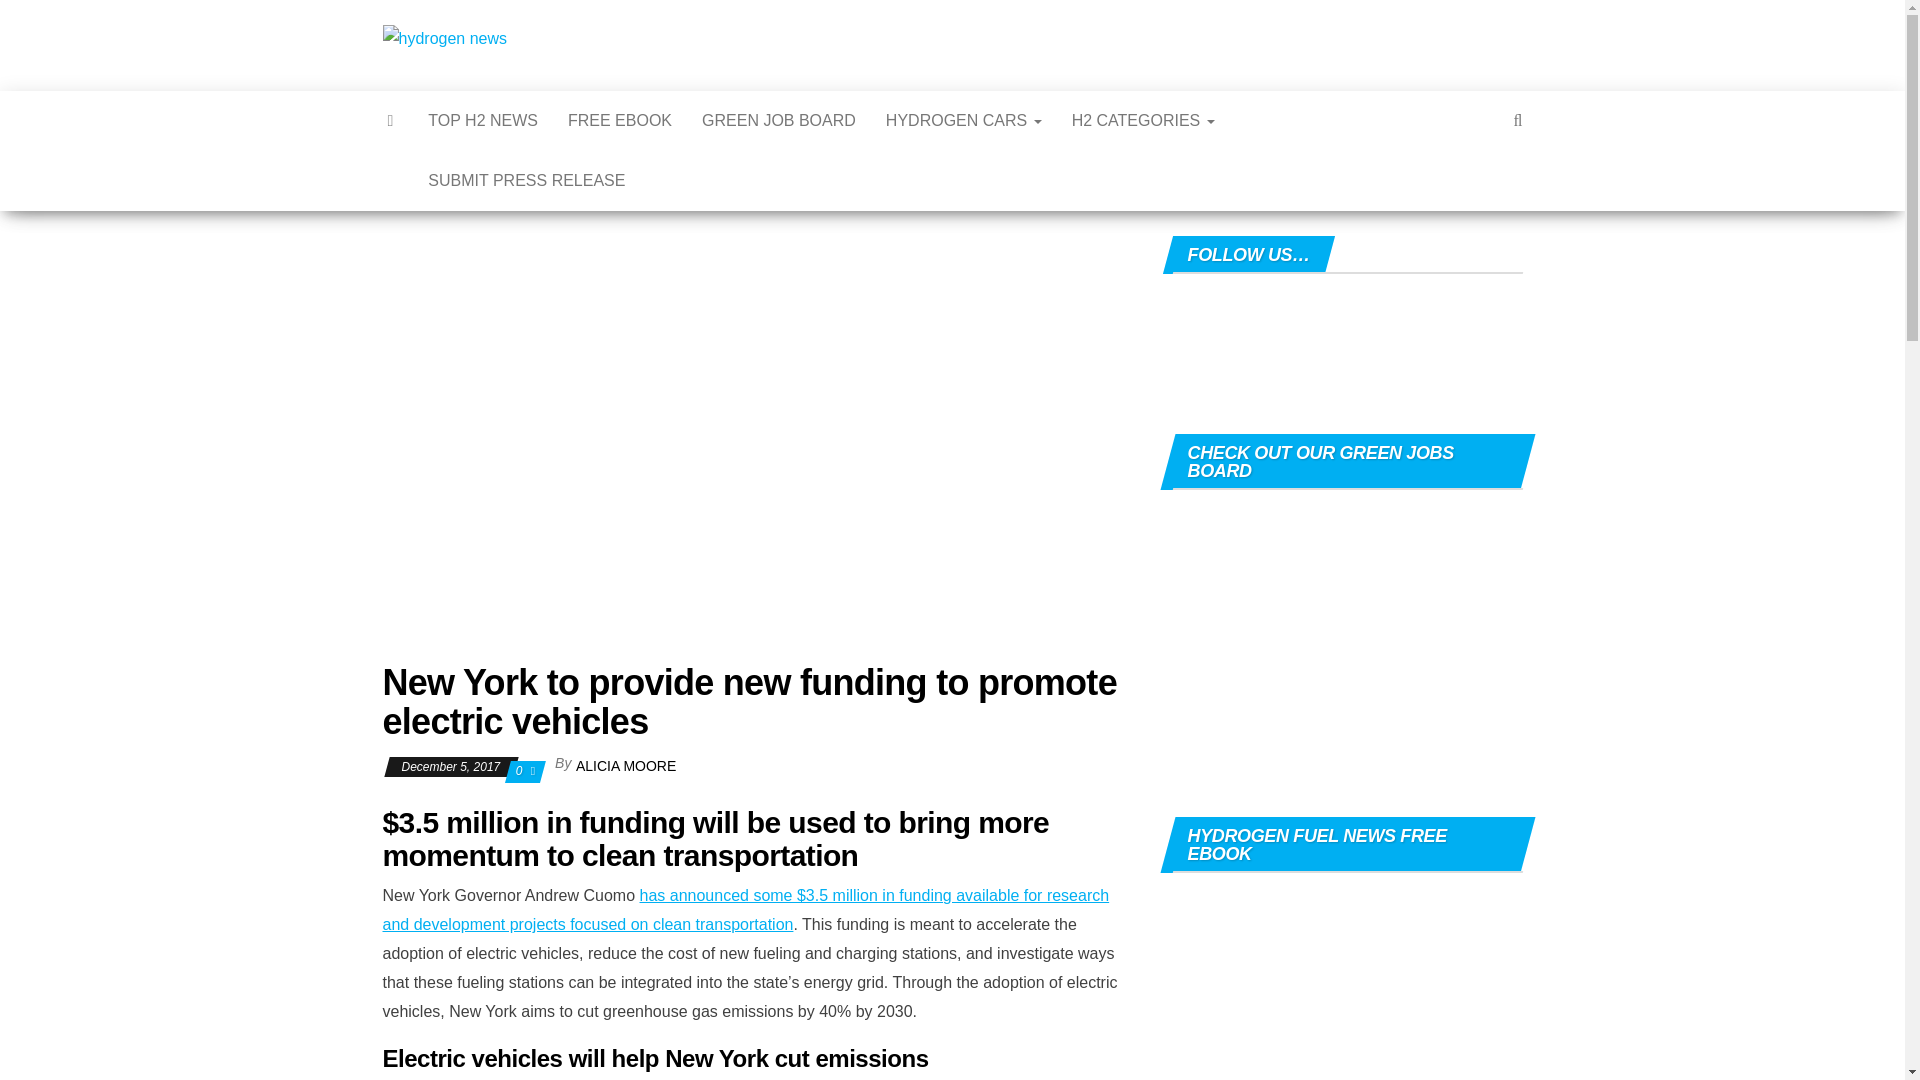 This screenshot has height=1080, width=1920. What do you see at coordinates (482, 120) in the screenshot?
I see `TOP H2 NEWS` at bounding box center [482, 120].